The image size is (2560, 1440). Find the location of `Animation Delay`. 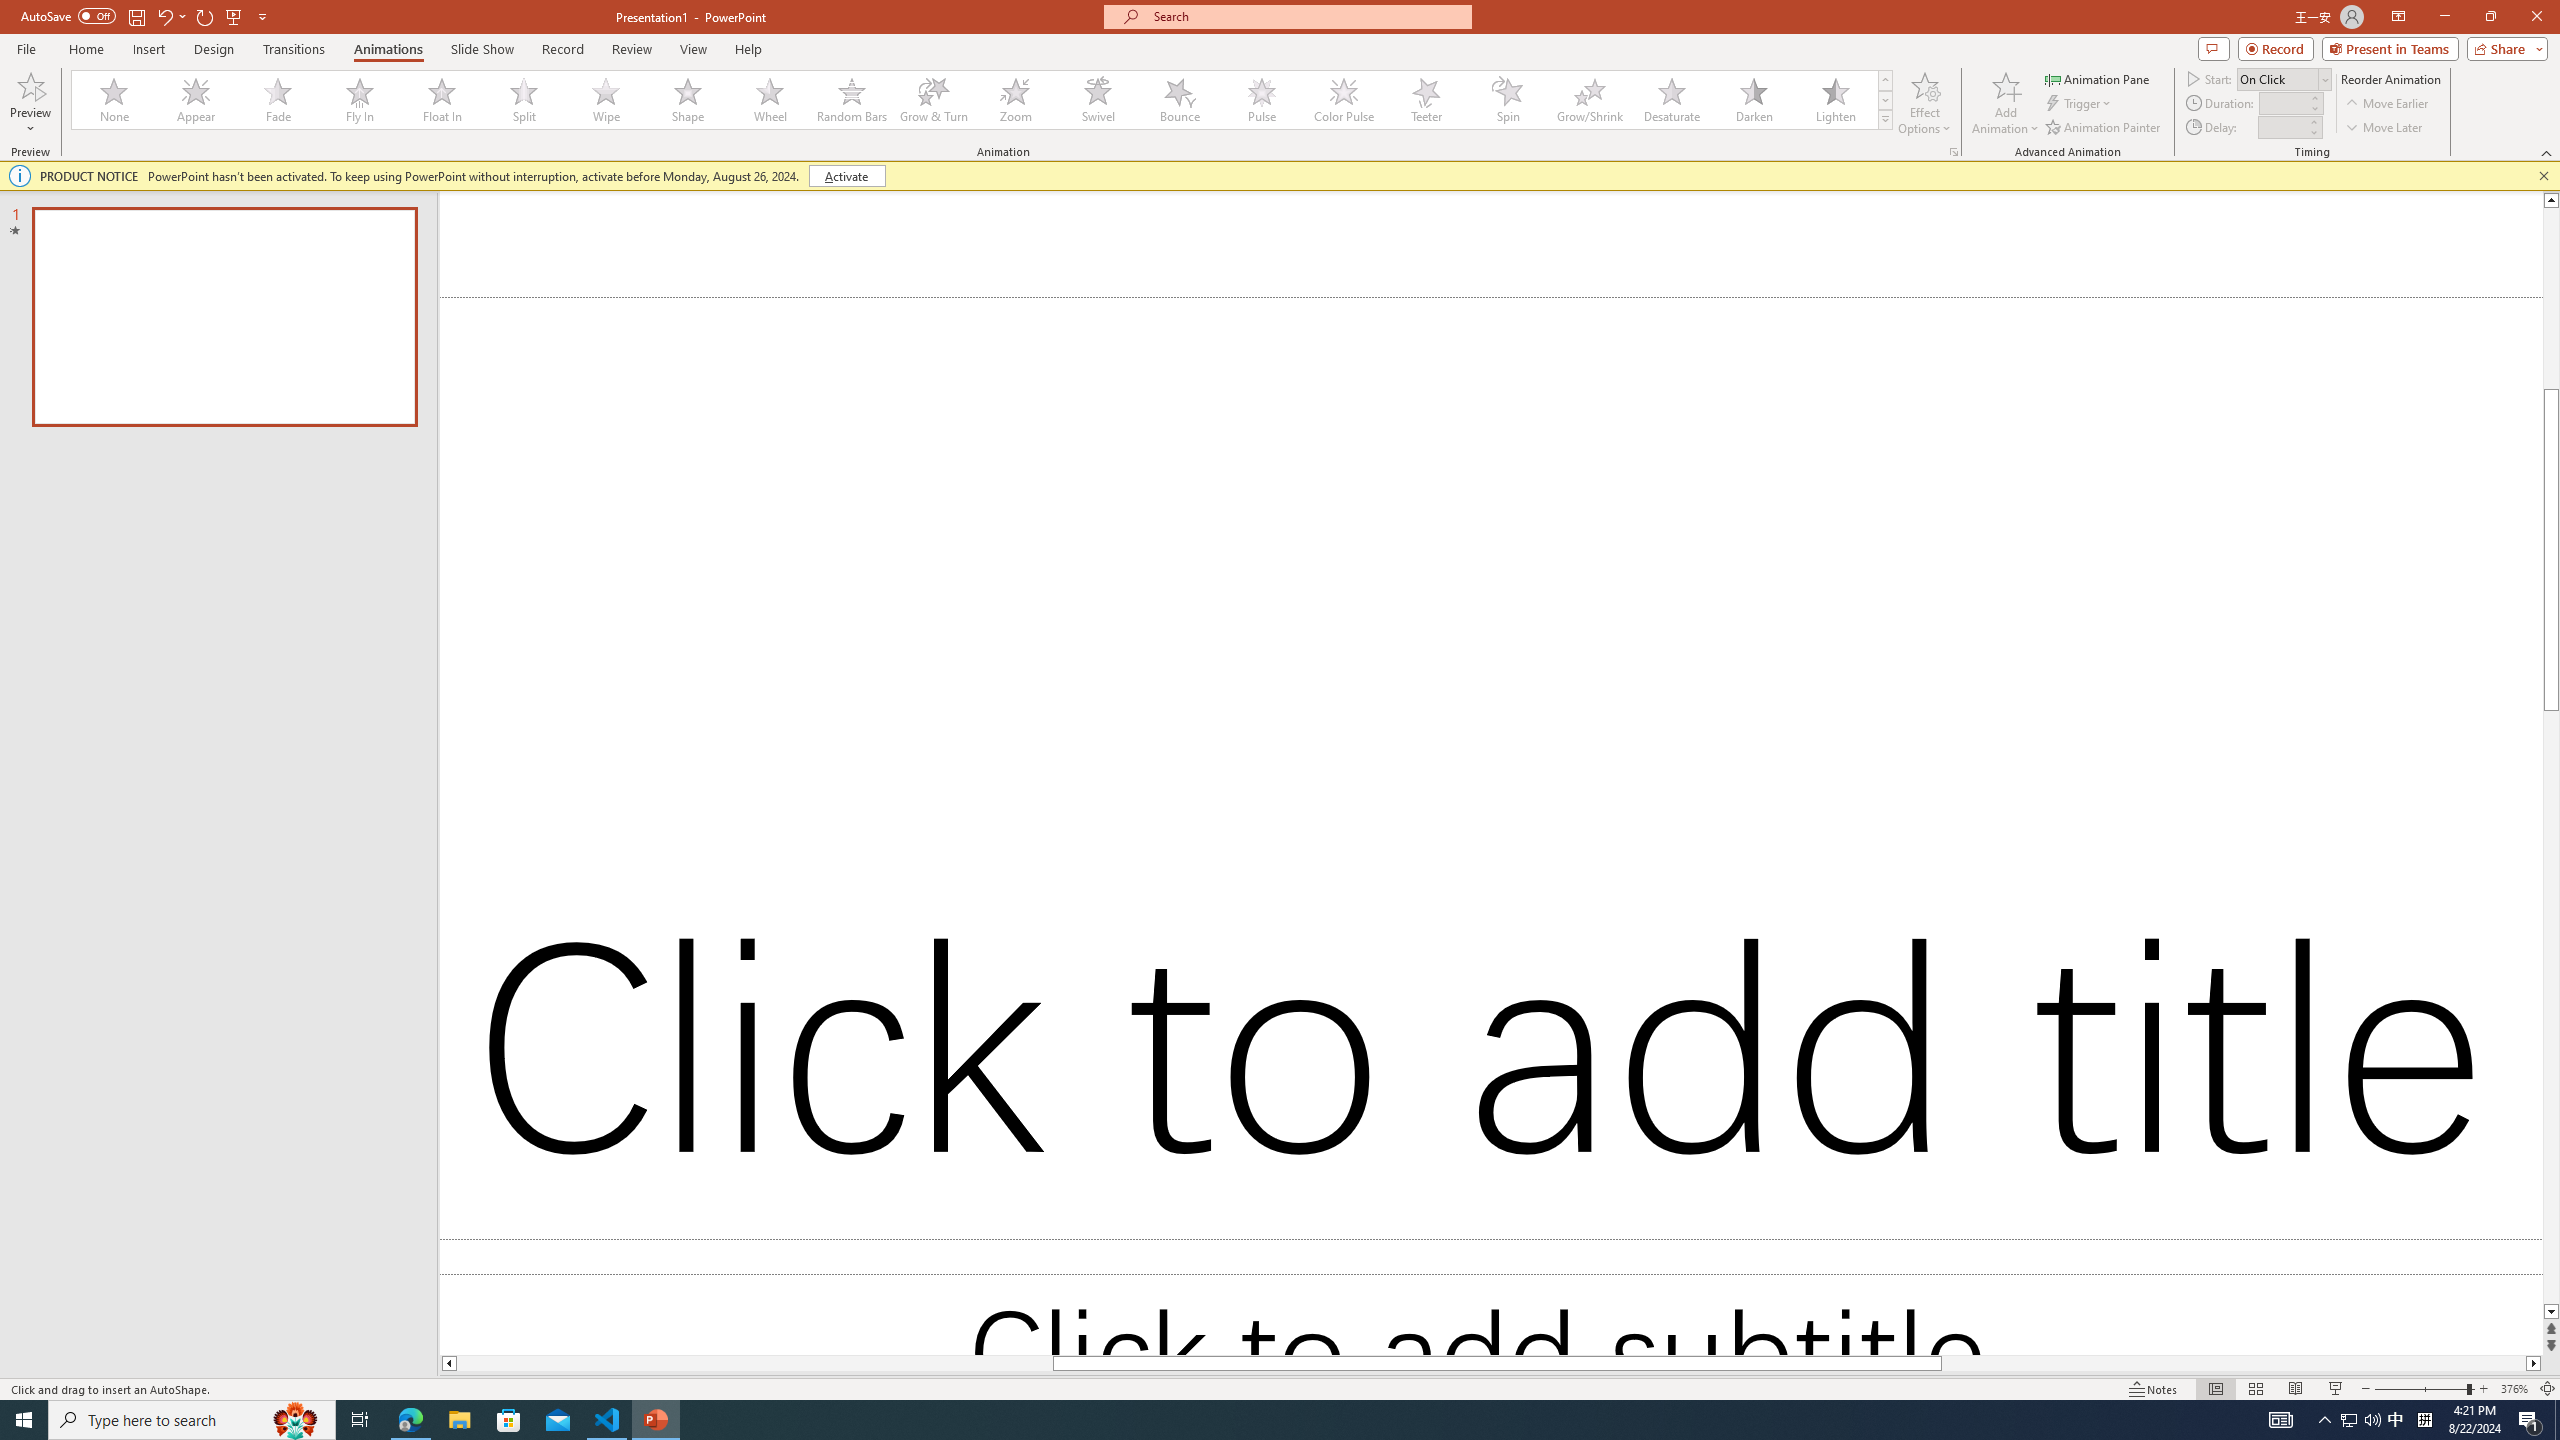

Animation Delay is located at coordinates (2280, 127).